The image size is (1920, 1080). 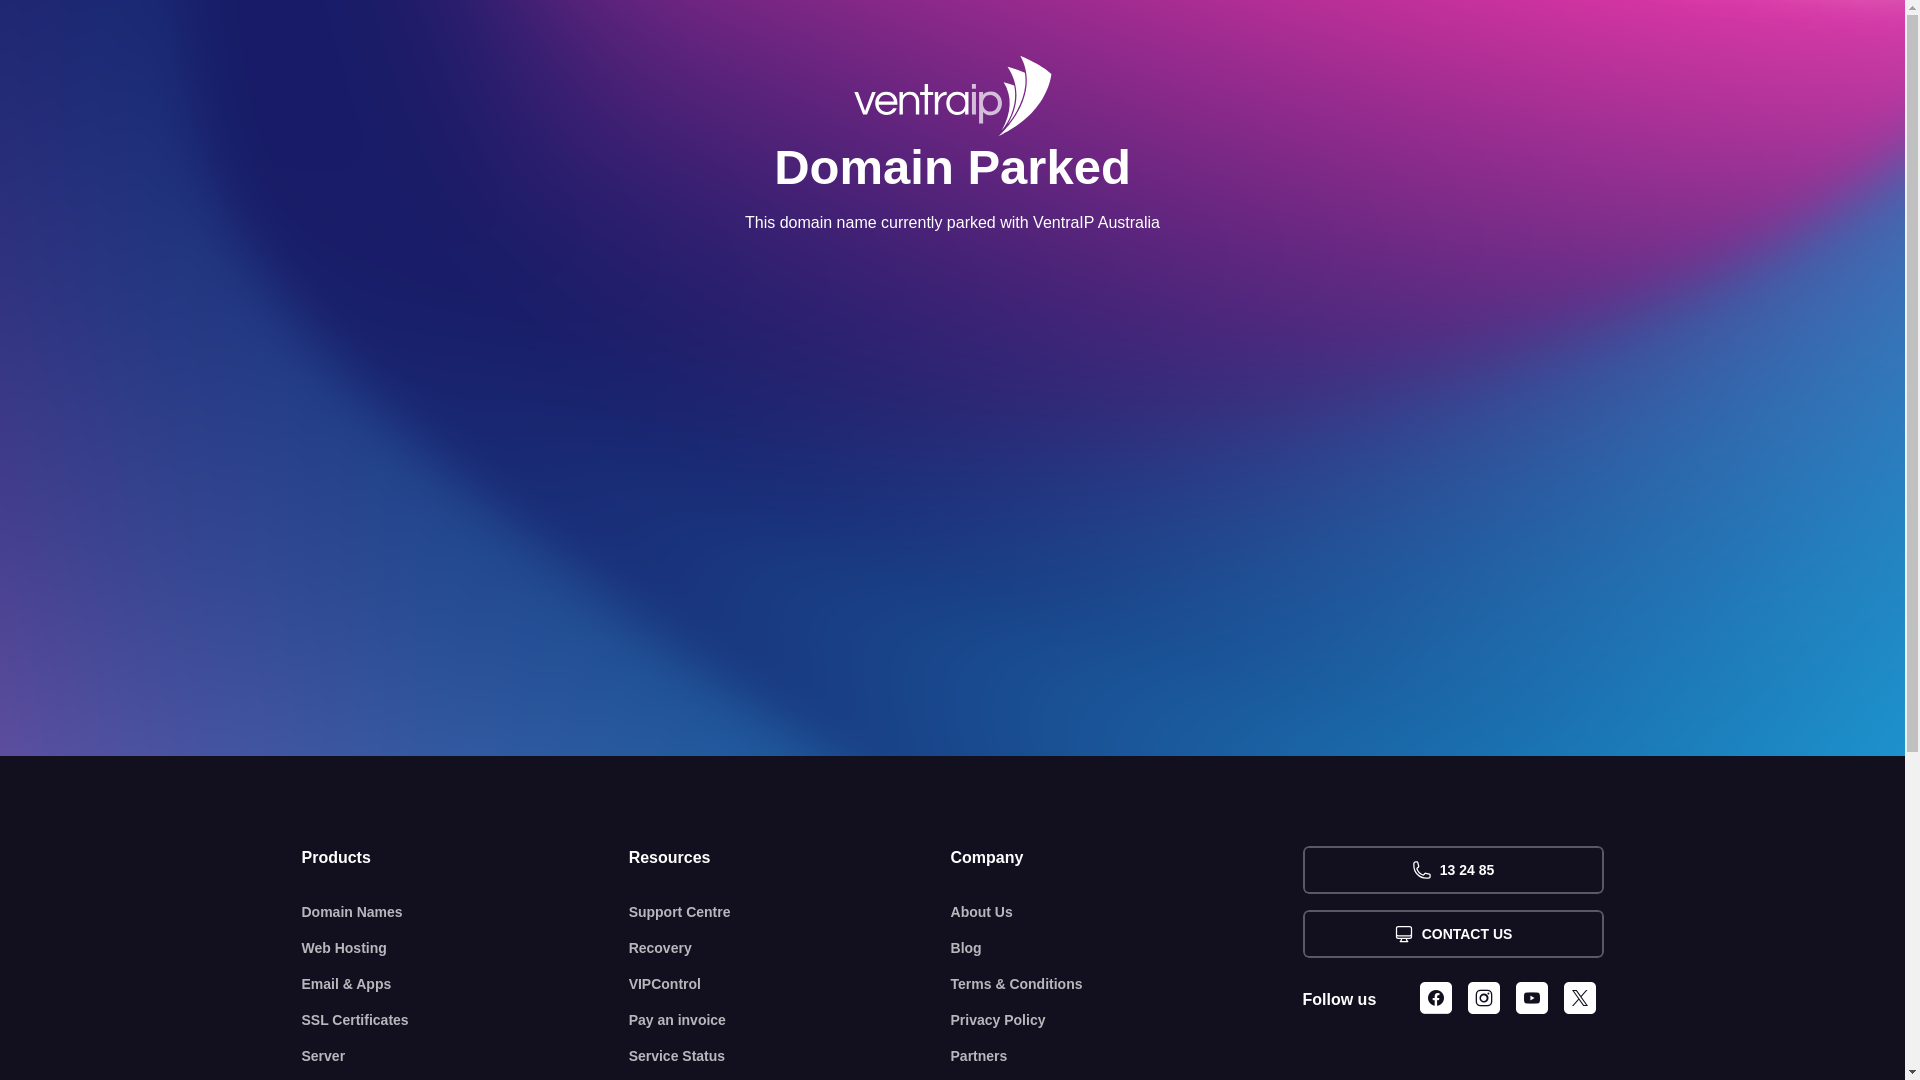 I want to click on Privacy Policy, so click(x=1127, y=1020).